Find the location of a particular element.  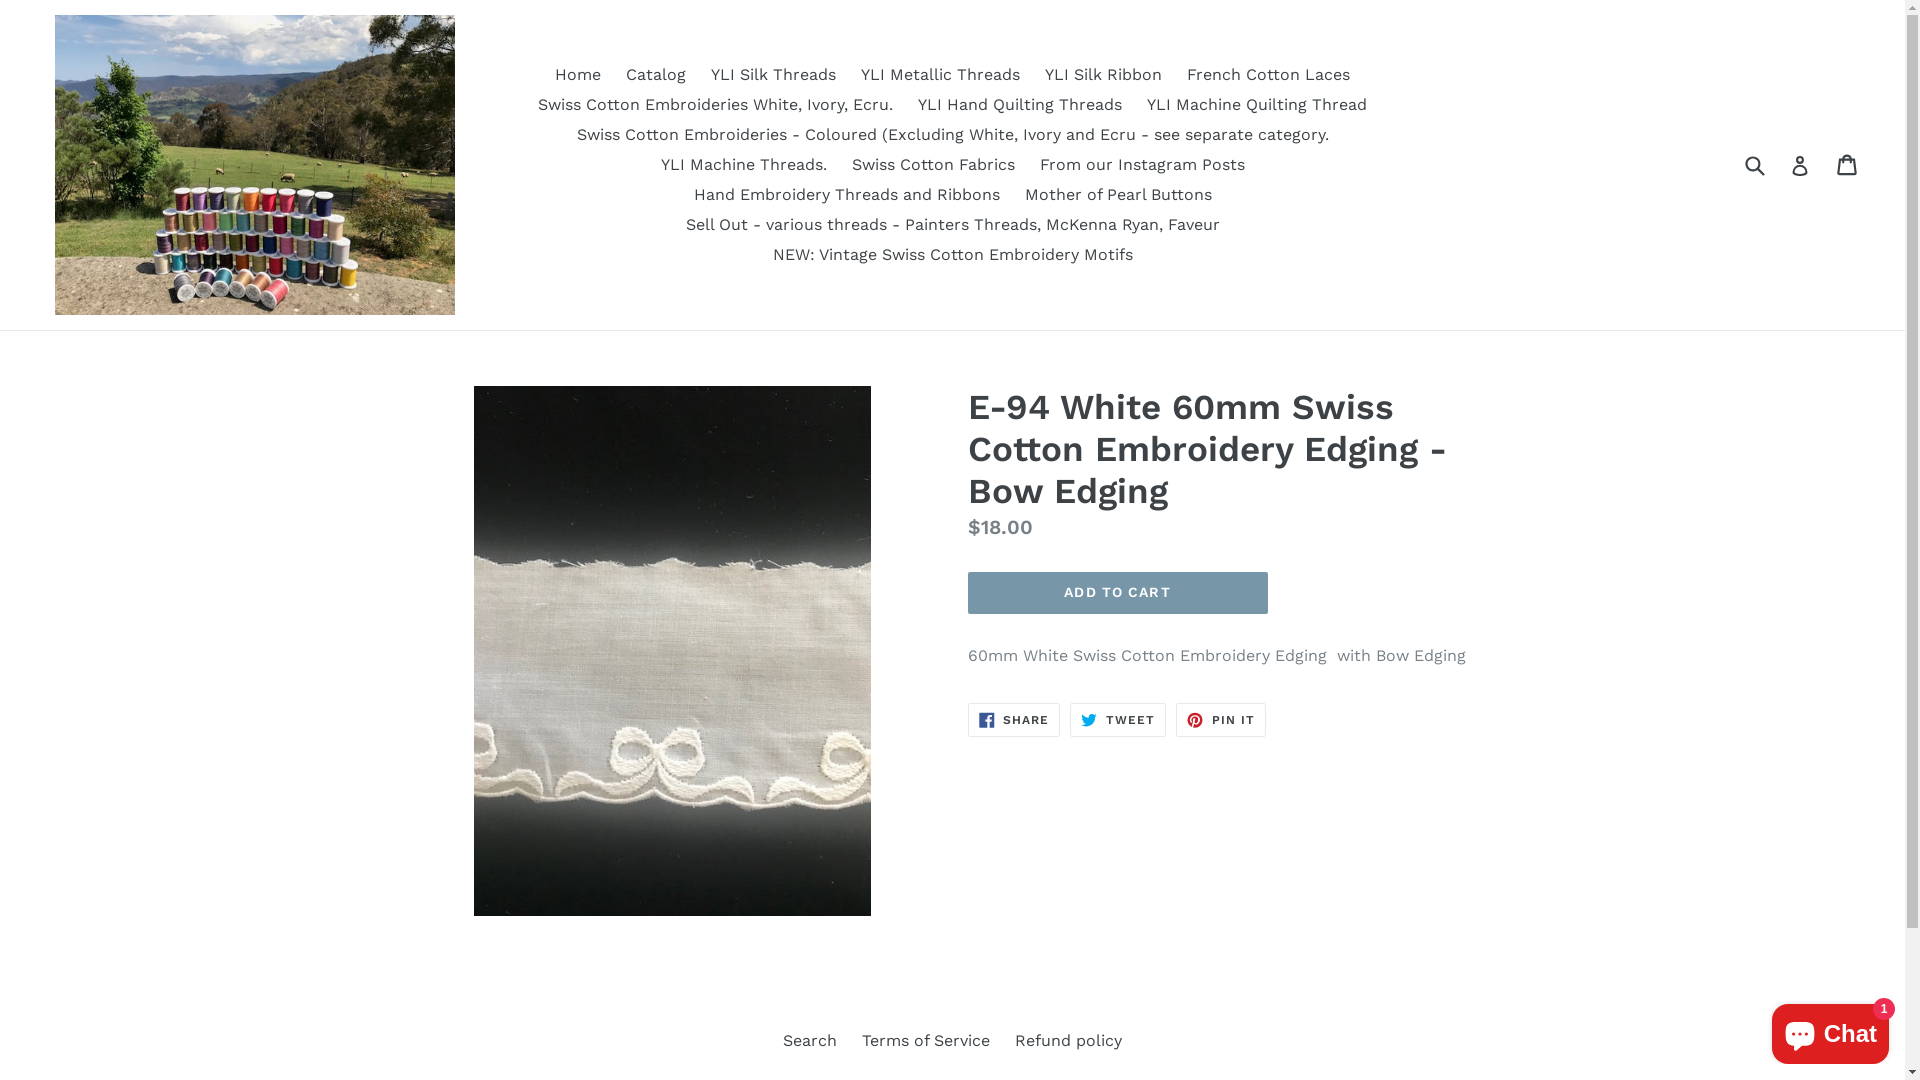

YLI Machine Threads. is located at coordinates (743, 165).